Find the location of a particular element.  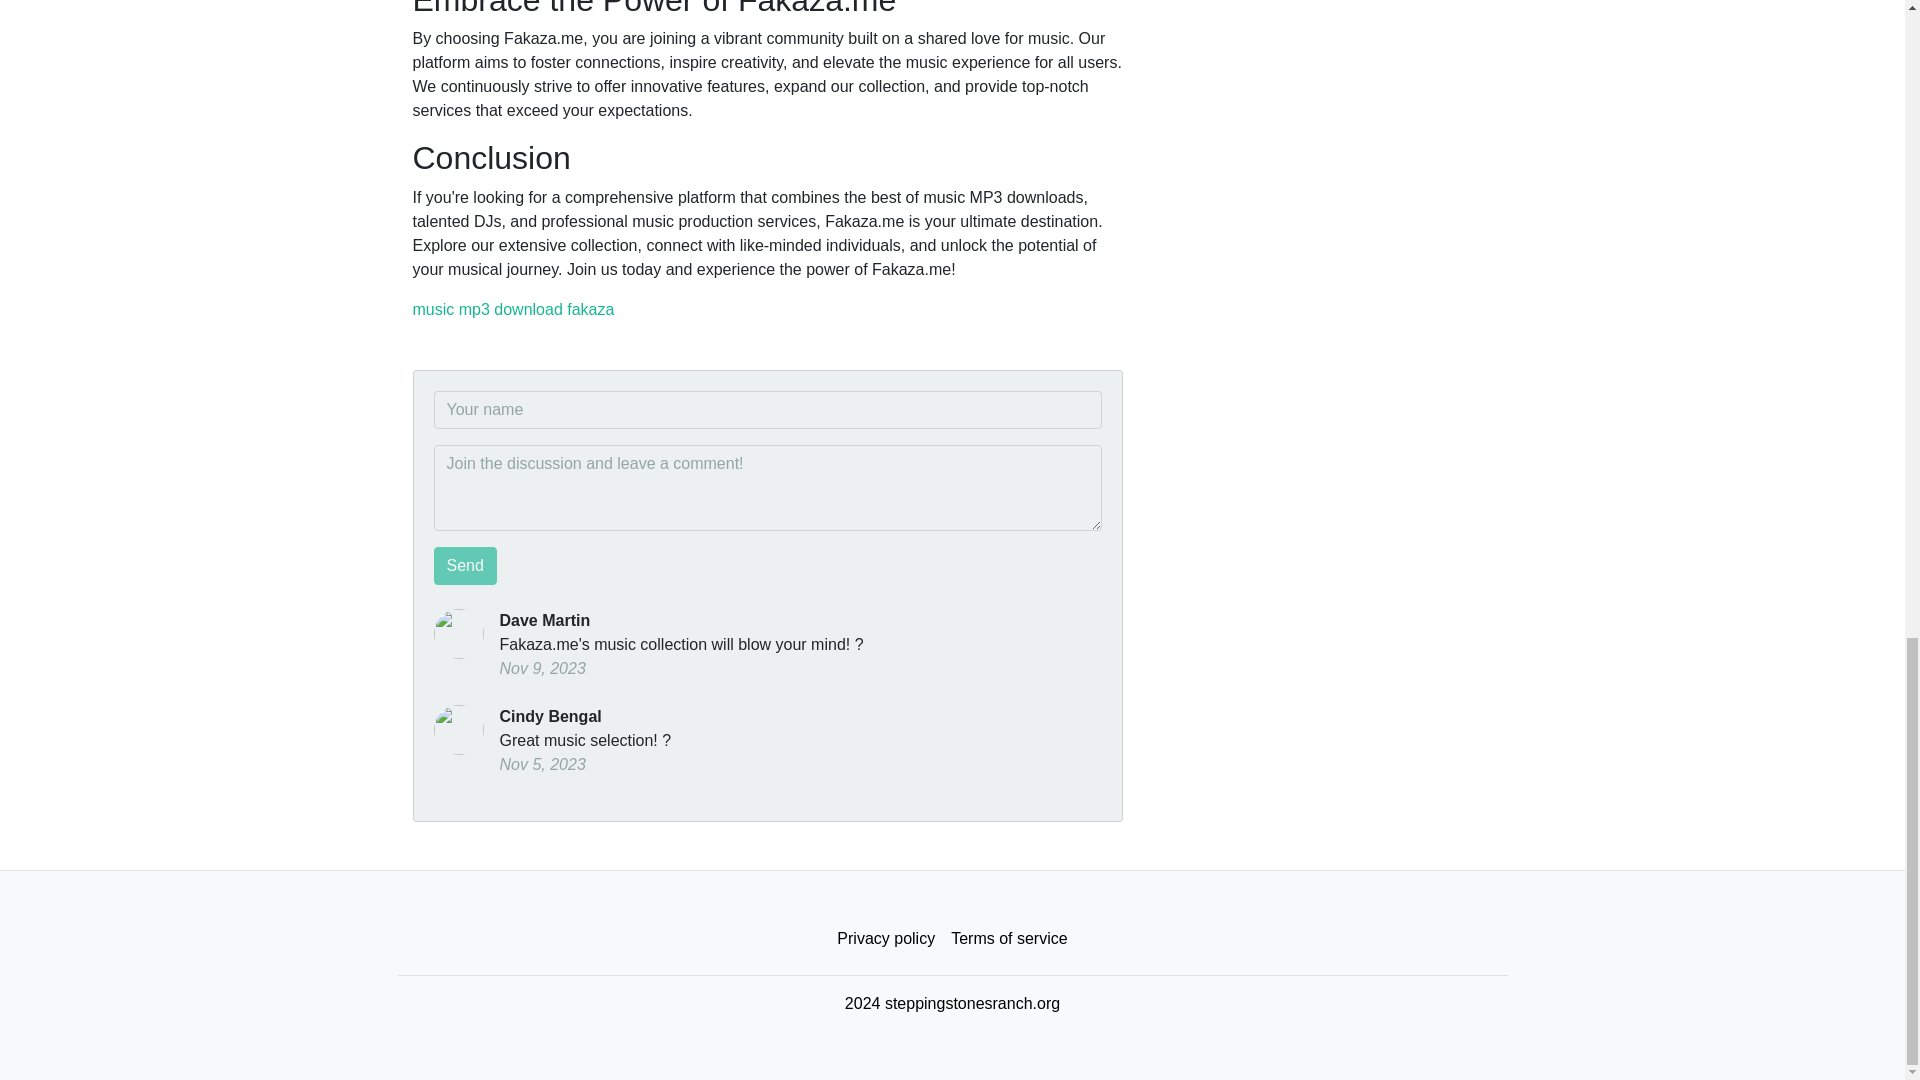

music mp3 download fakaza is located at coordinates (513, 309).